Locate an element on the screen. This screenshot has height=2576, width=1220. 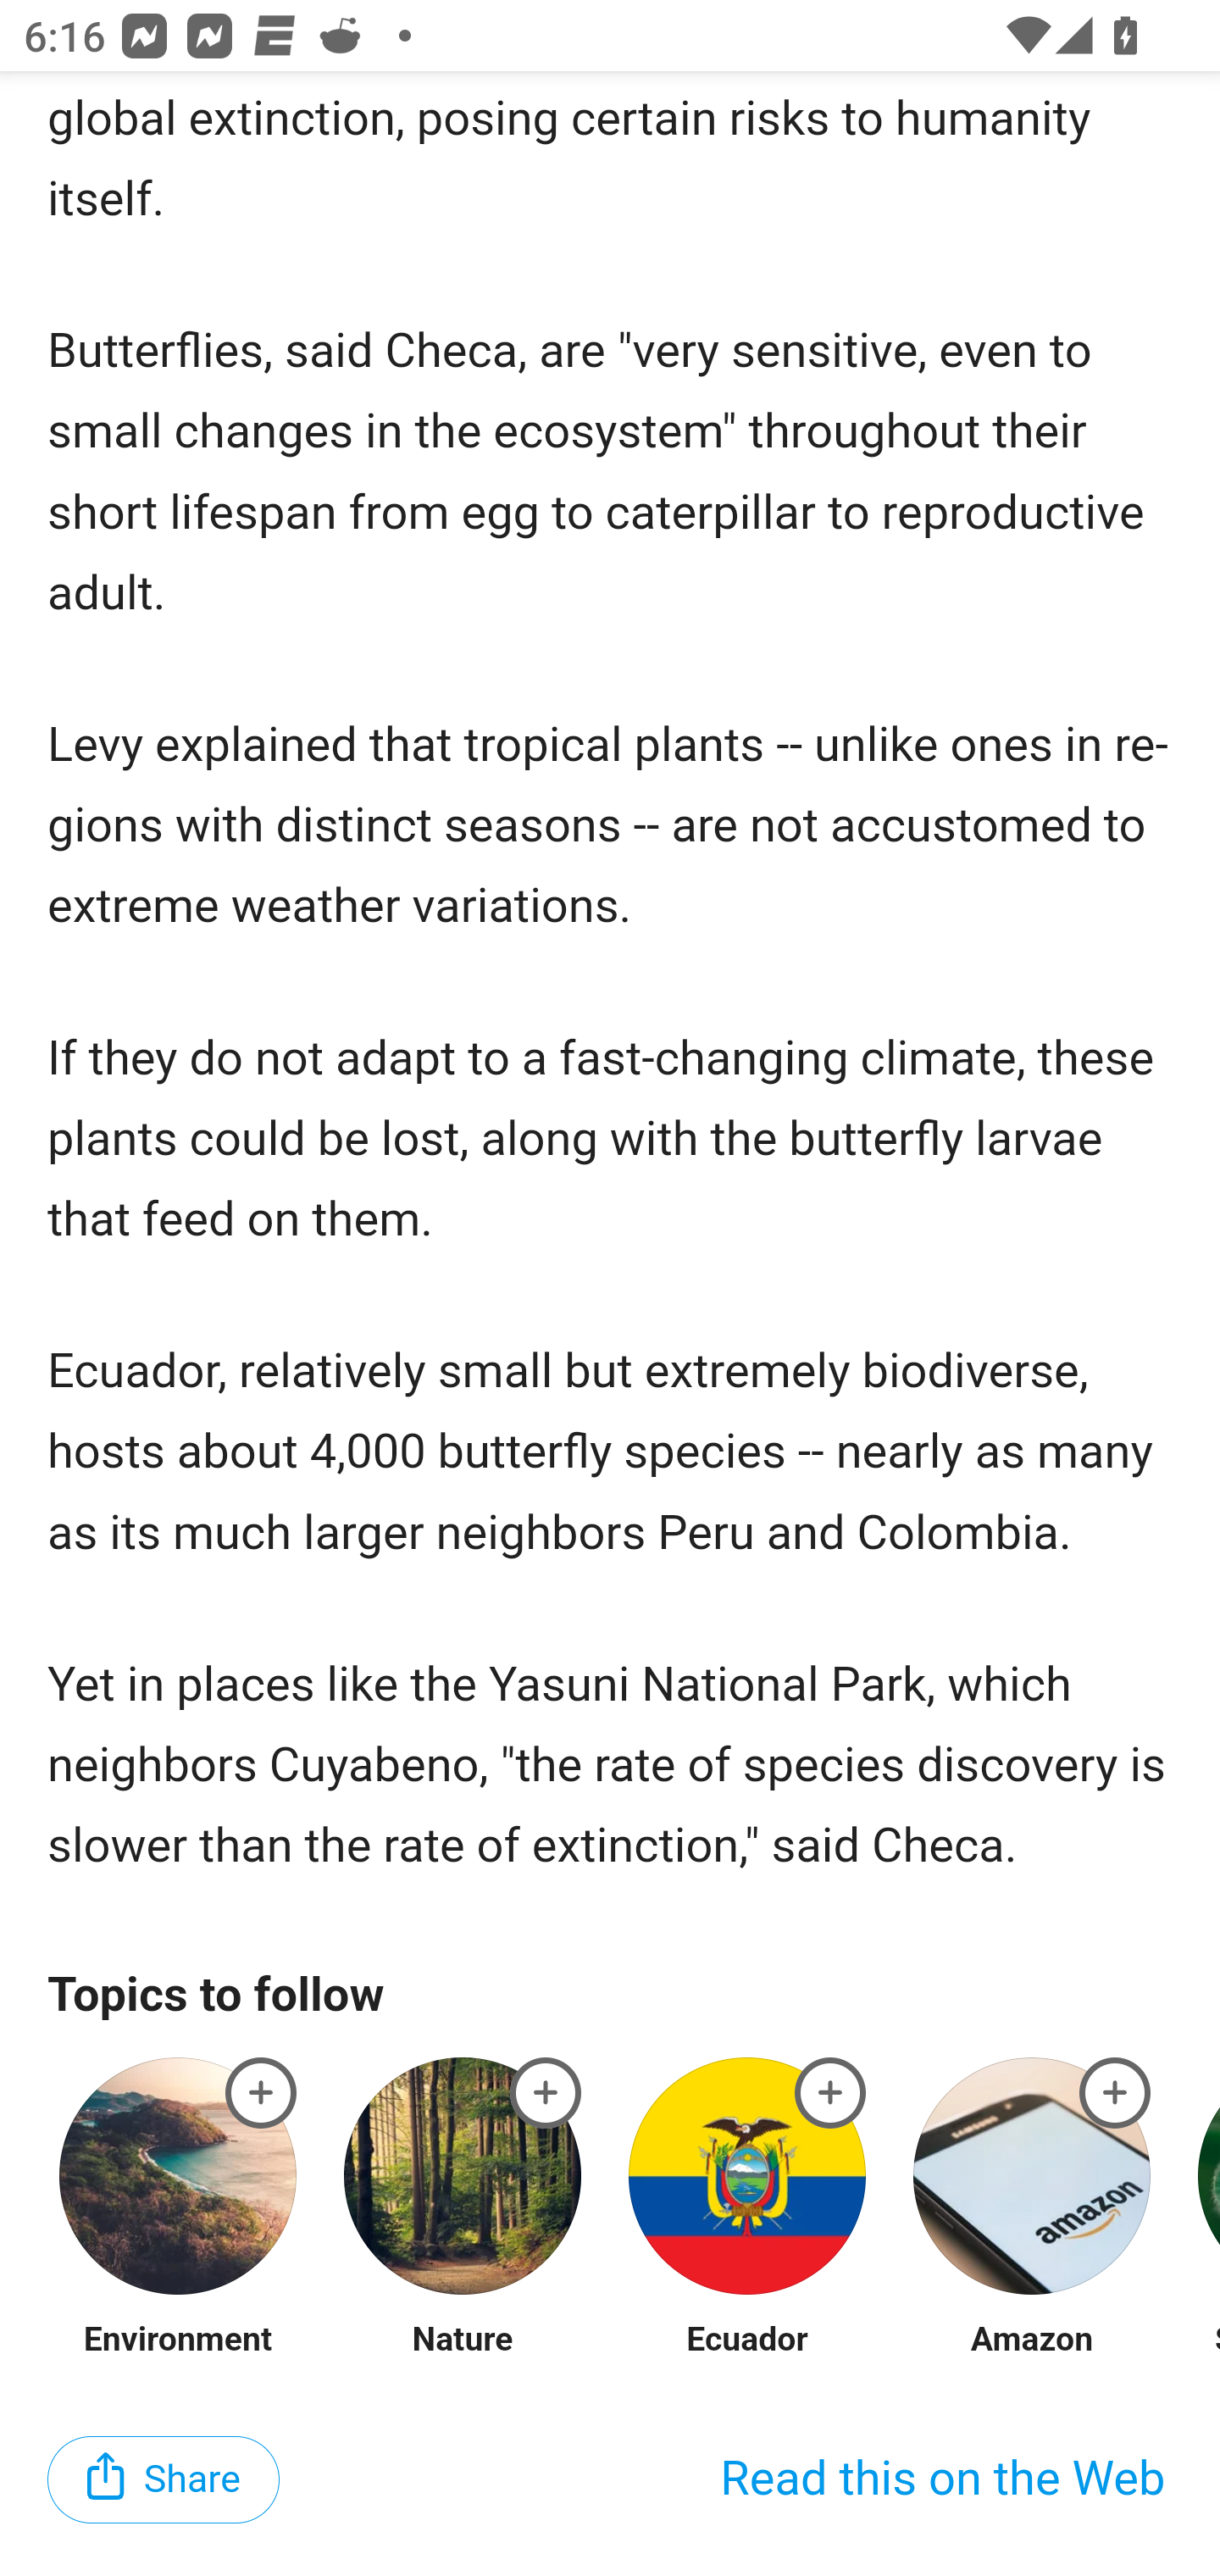
Environment is located at coordinates (179, 2342).